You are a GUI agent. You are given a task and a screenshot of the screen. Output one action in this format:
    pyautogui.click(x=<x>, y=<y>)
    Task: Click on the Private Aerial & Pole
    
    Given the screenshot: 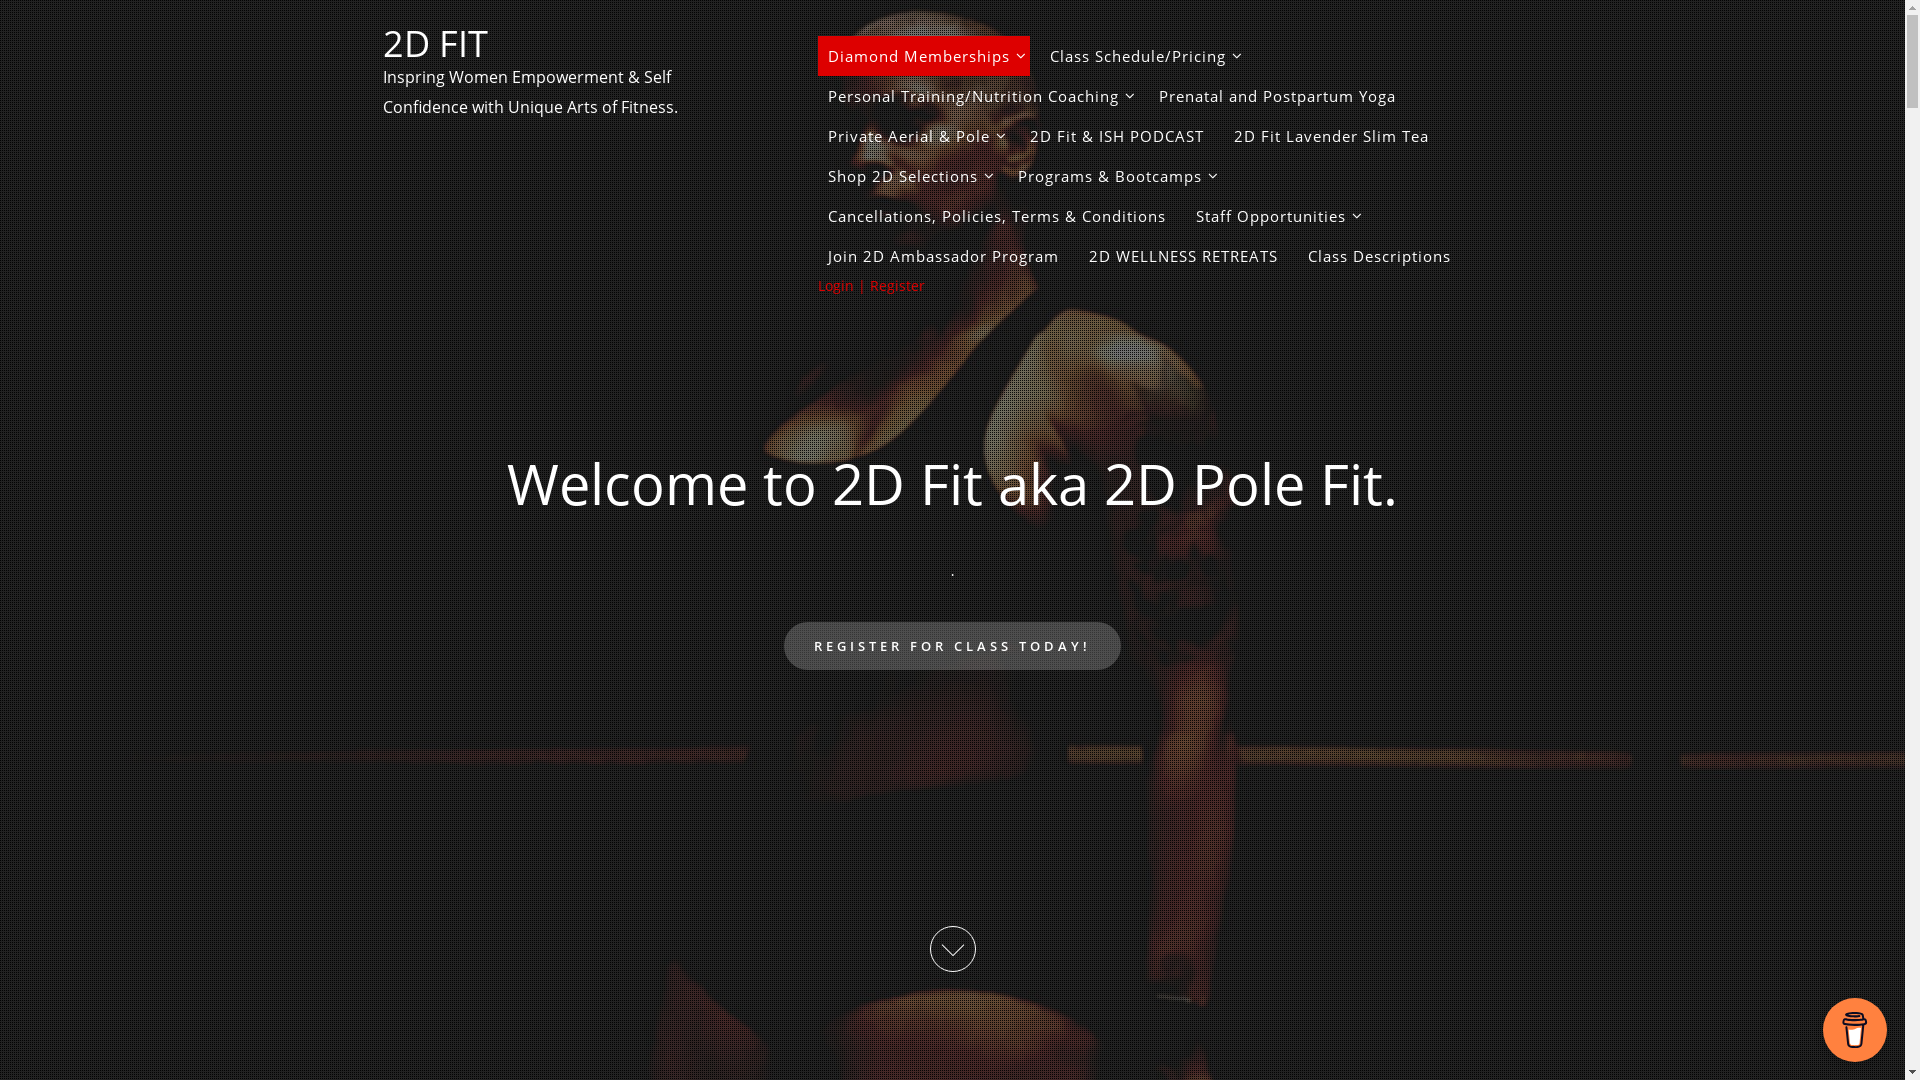 What is the action you would take?
    pyautogui.click(x=914, y=136)
    